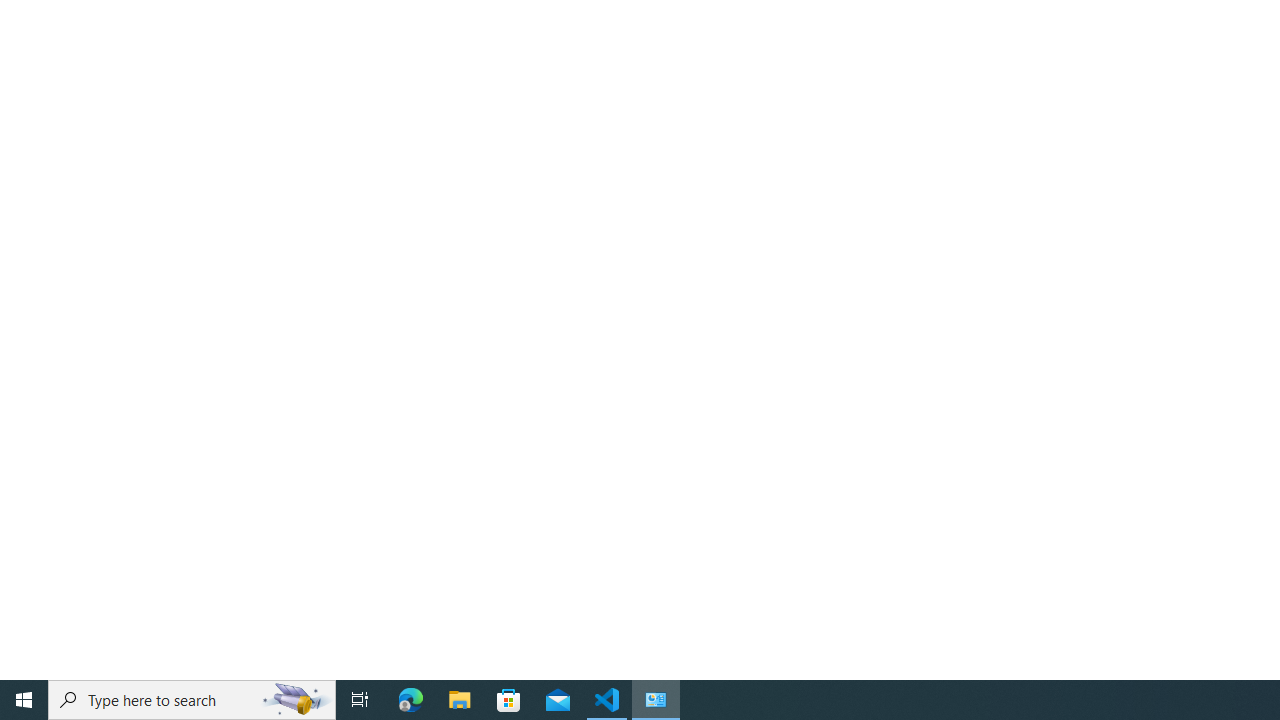 Image resolution: width=1280 pixels, height=720 pixels. What do you see at coordinates (360, 700) in the screenshot?
I see `Task View` at bounding box center [360, 700].